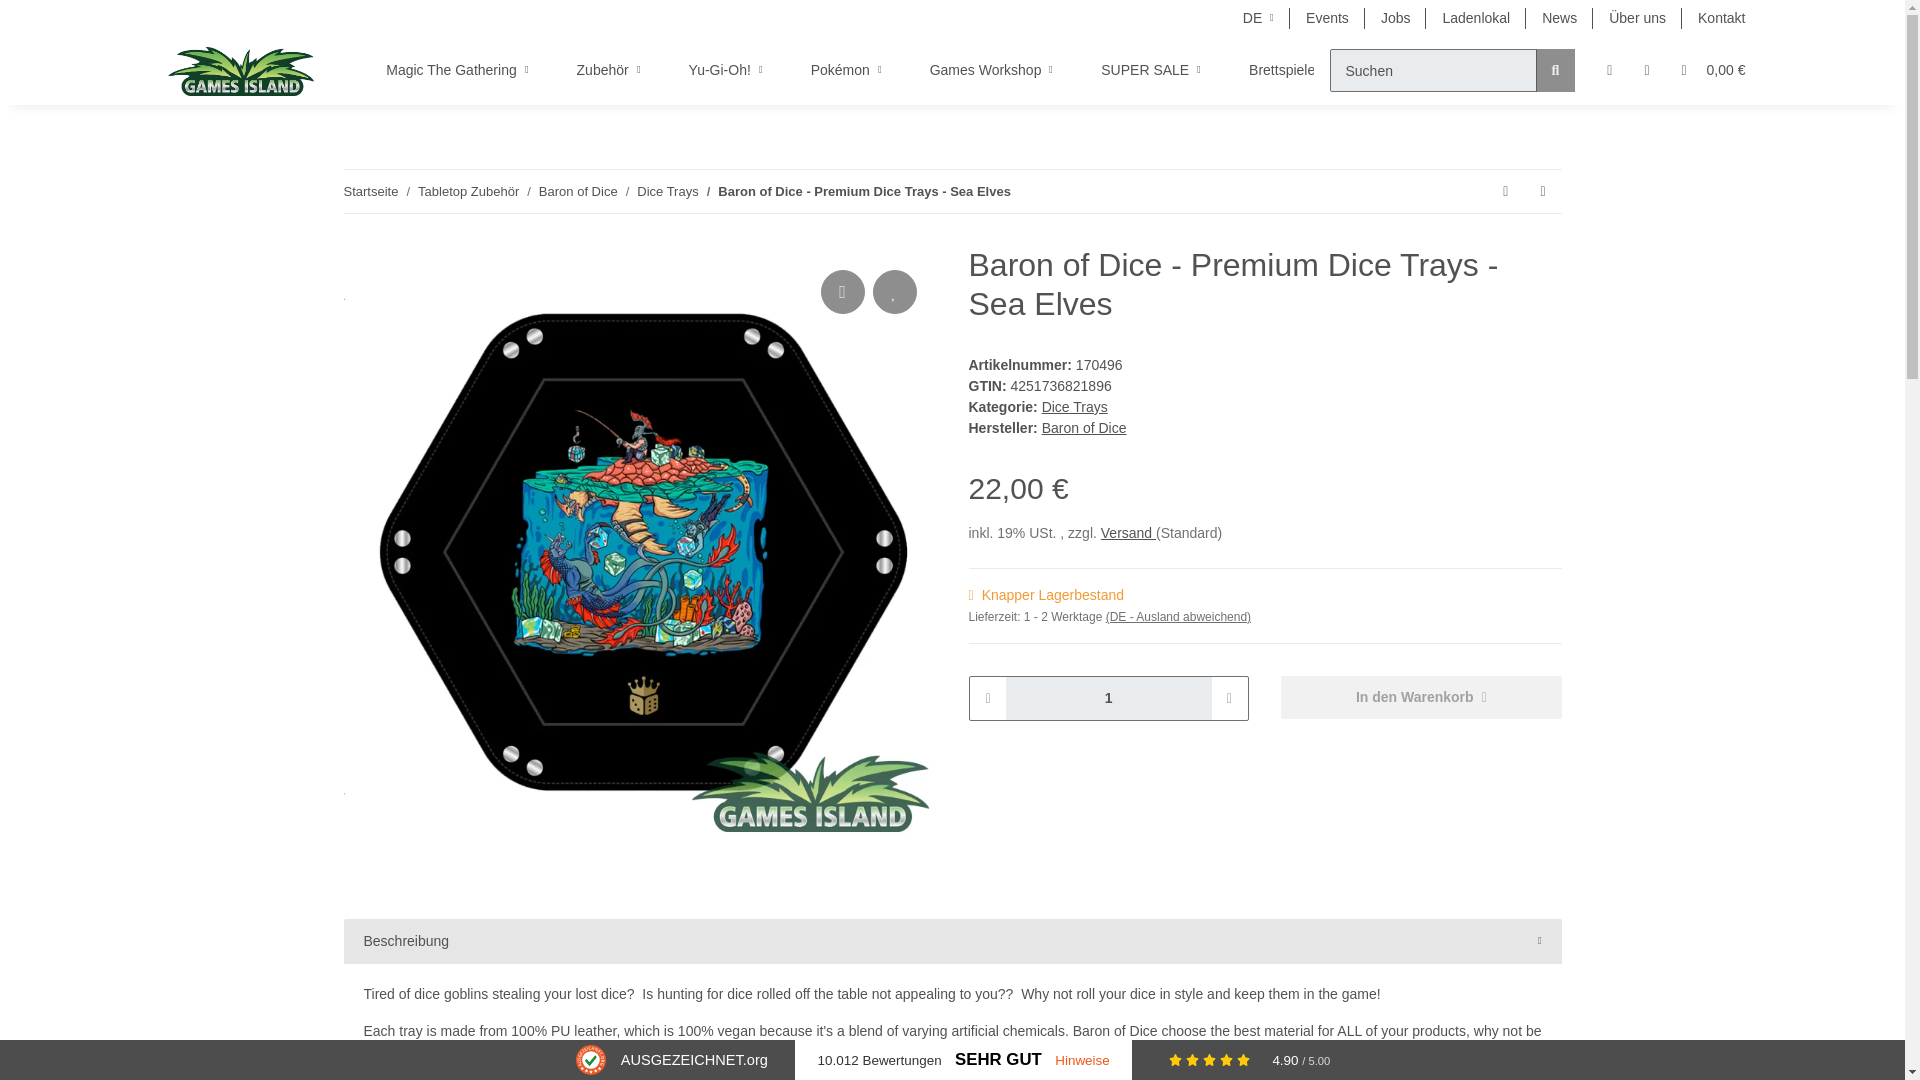 This screenshot has height=1080, width=1920. I want to click on News, so click(1560, 18).